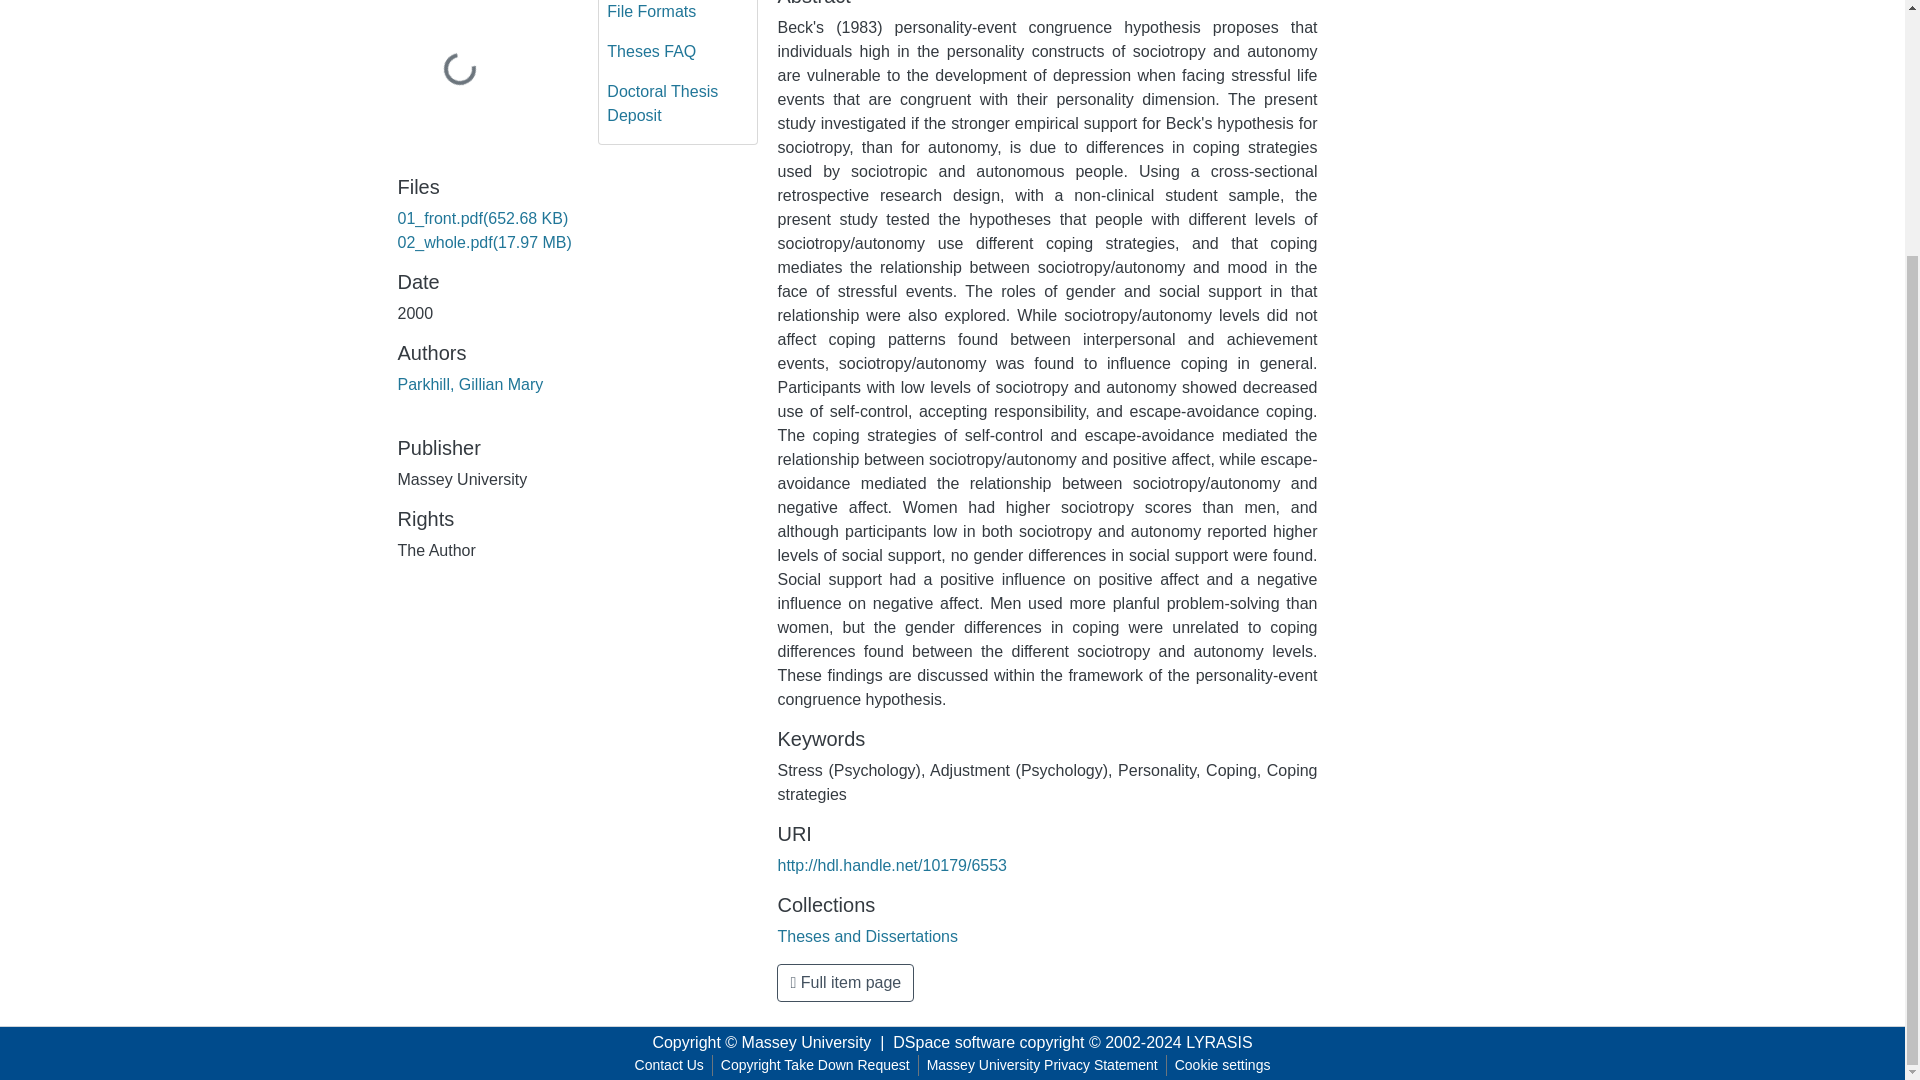 Image resolution: width=1920 pixels, height=1080 pixels. I want to click on Full item page, so click(845, 983).